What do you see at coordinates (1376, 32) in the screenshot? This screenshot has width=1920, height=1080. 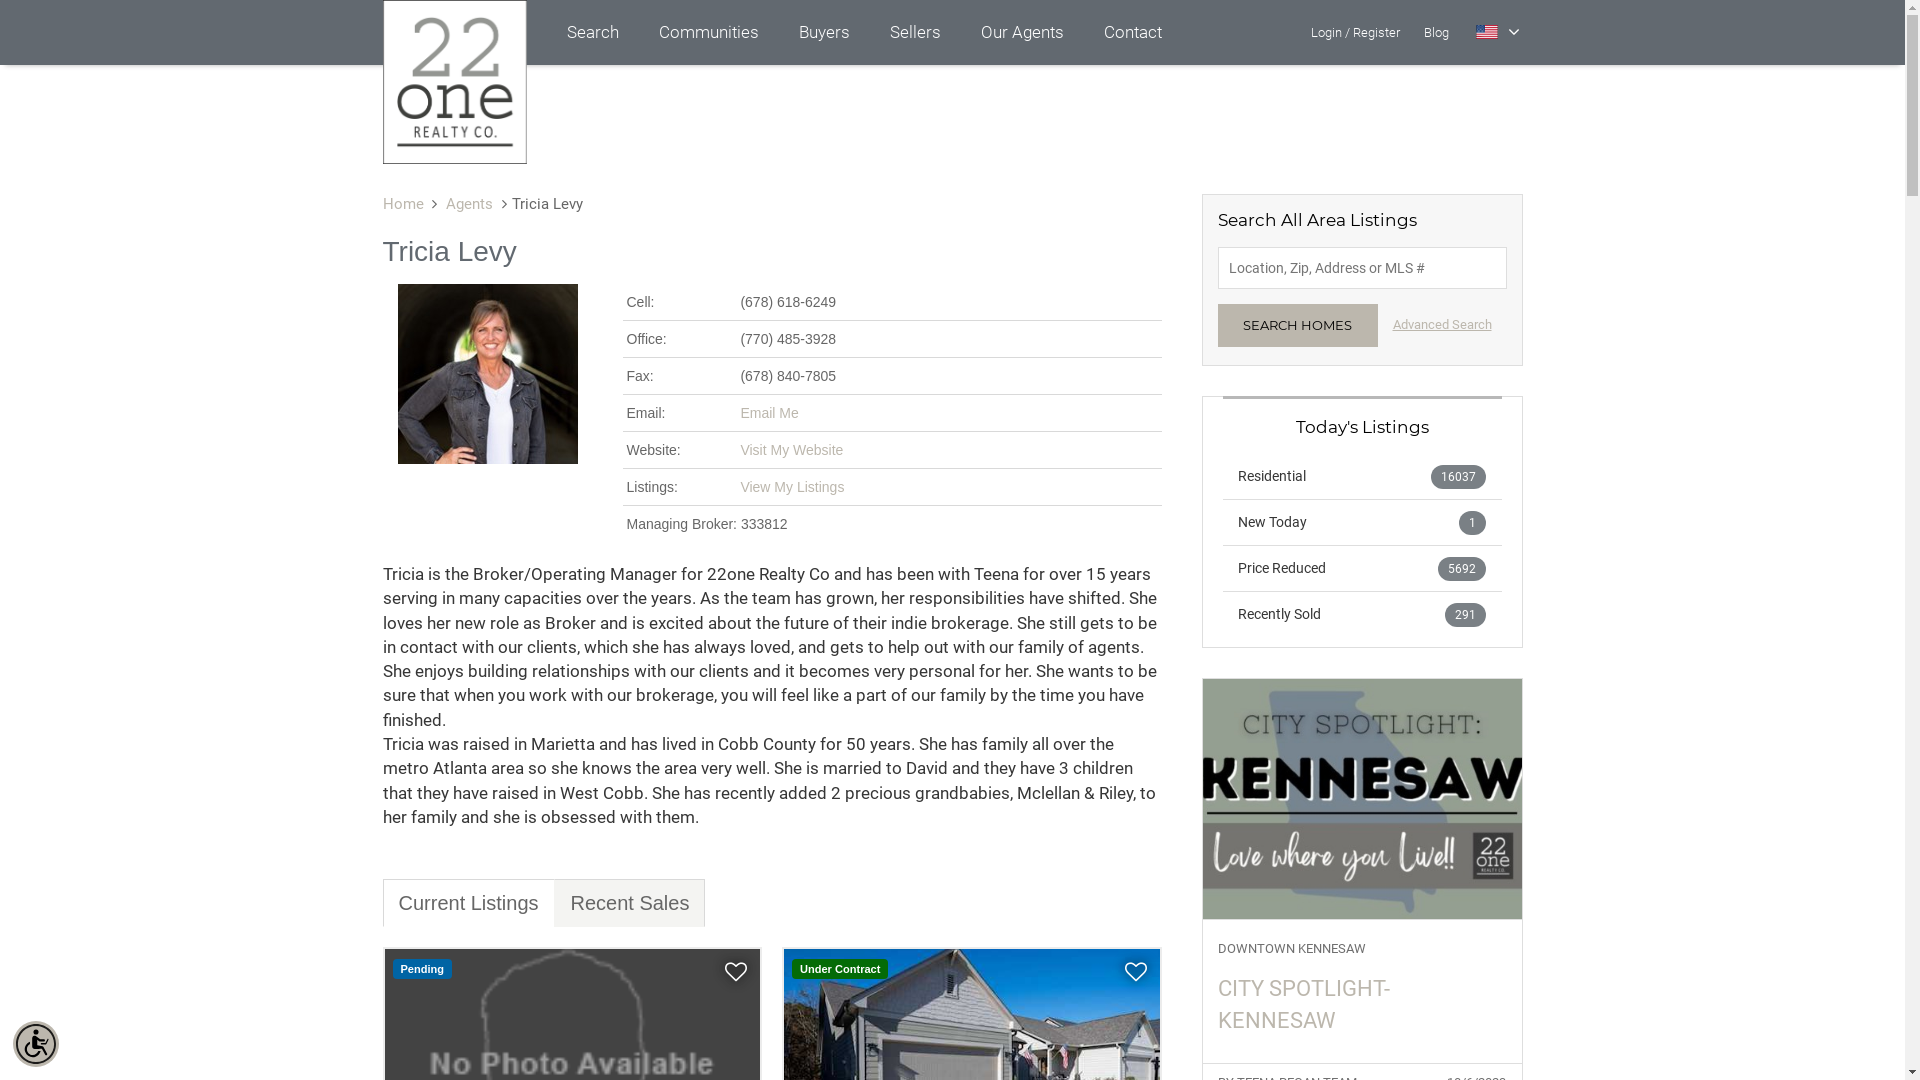 I see `Register` at bounding box center [1376, 32].